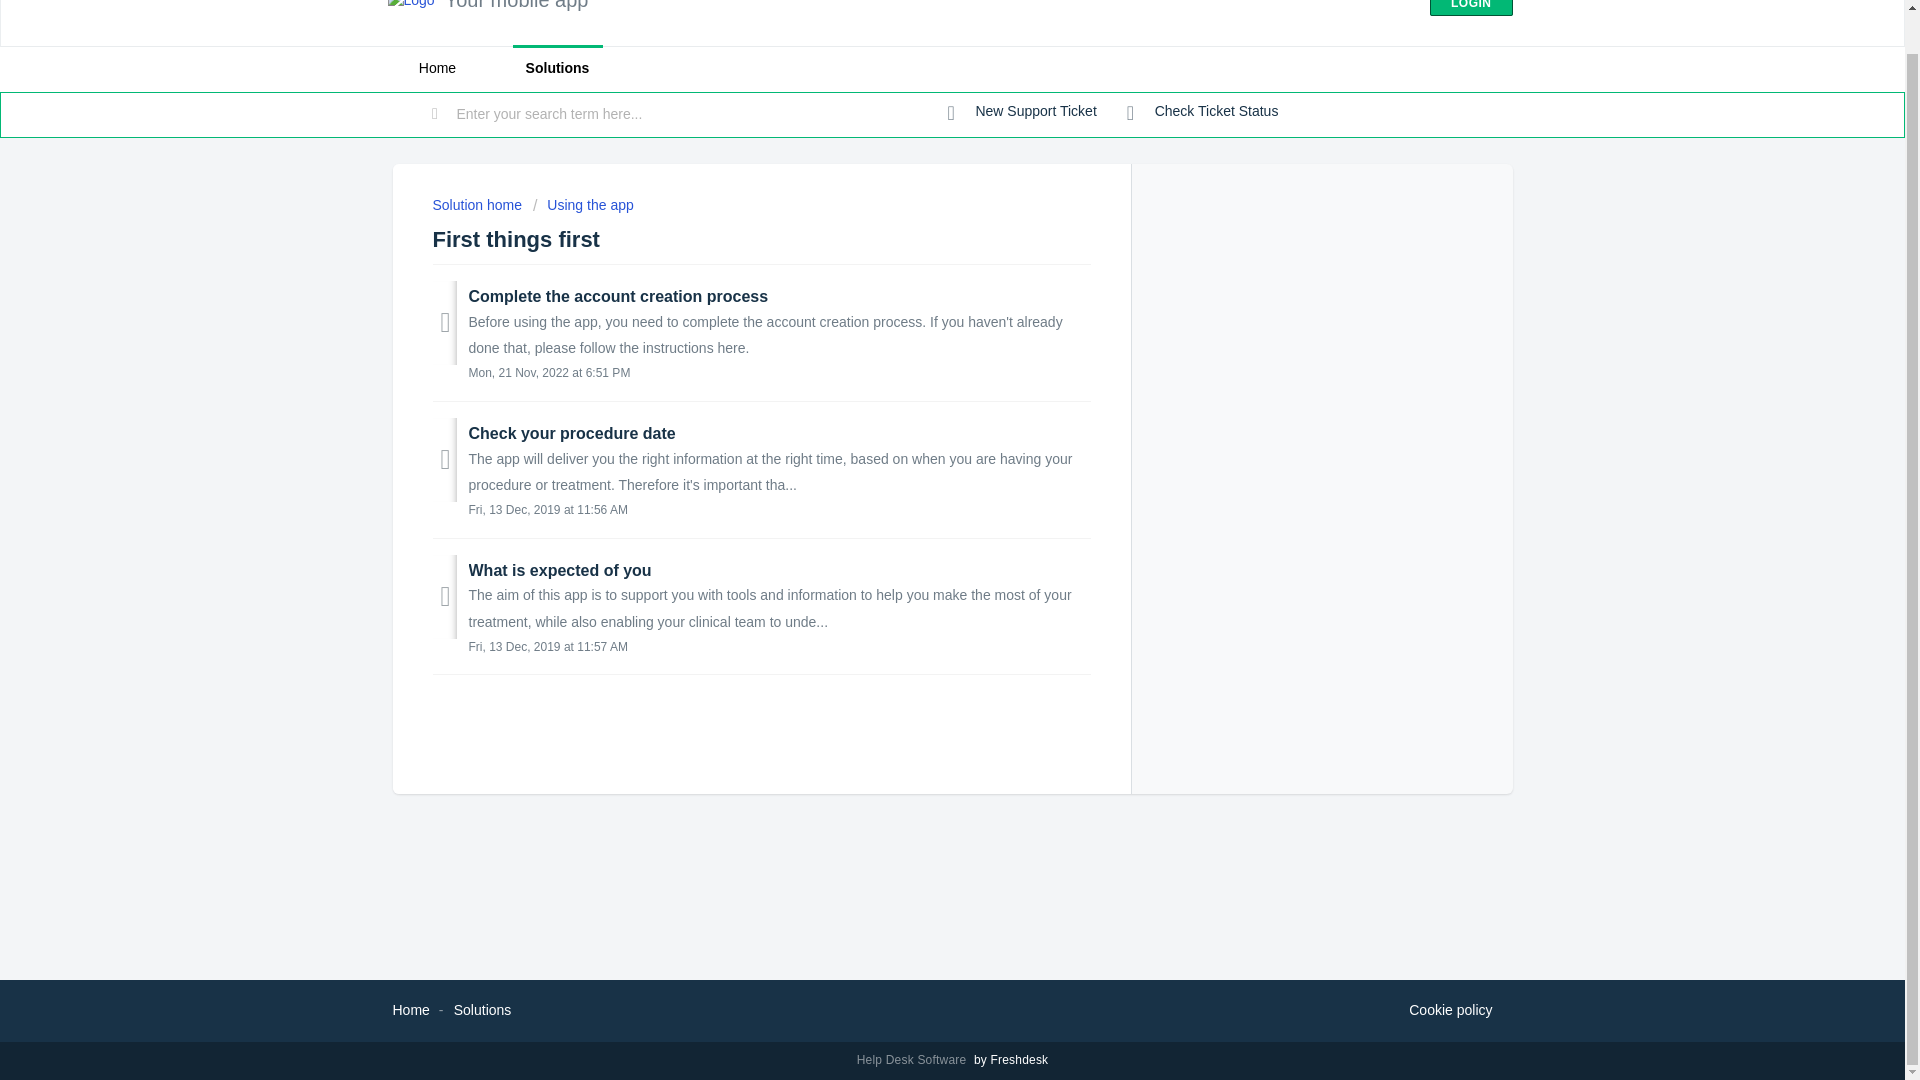 This screenshot has height=1080, width=1920. Describe the element at coordinates (1022, 112) in the screenshot. I see `New support ticket` at that location.